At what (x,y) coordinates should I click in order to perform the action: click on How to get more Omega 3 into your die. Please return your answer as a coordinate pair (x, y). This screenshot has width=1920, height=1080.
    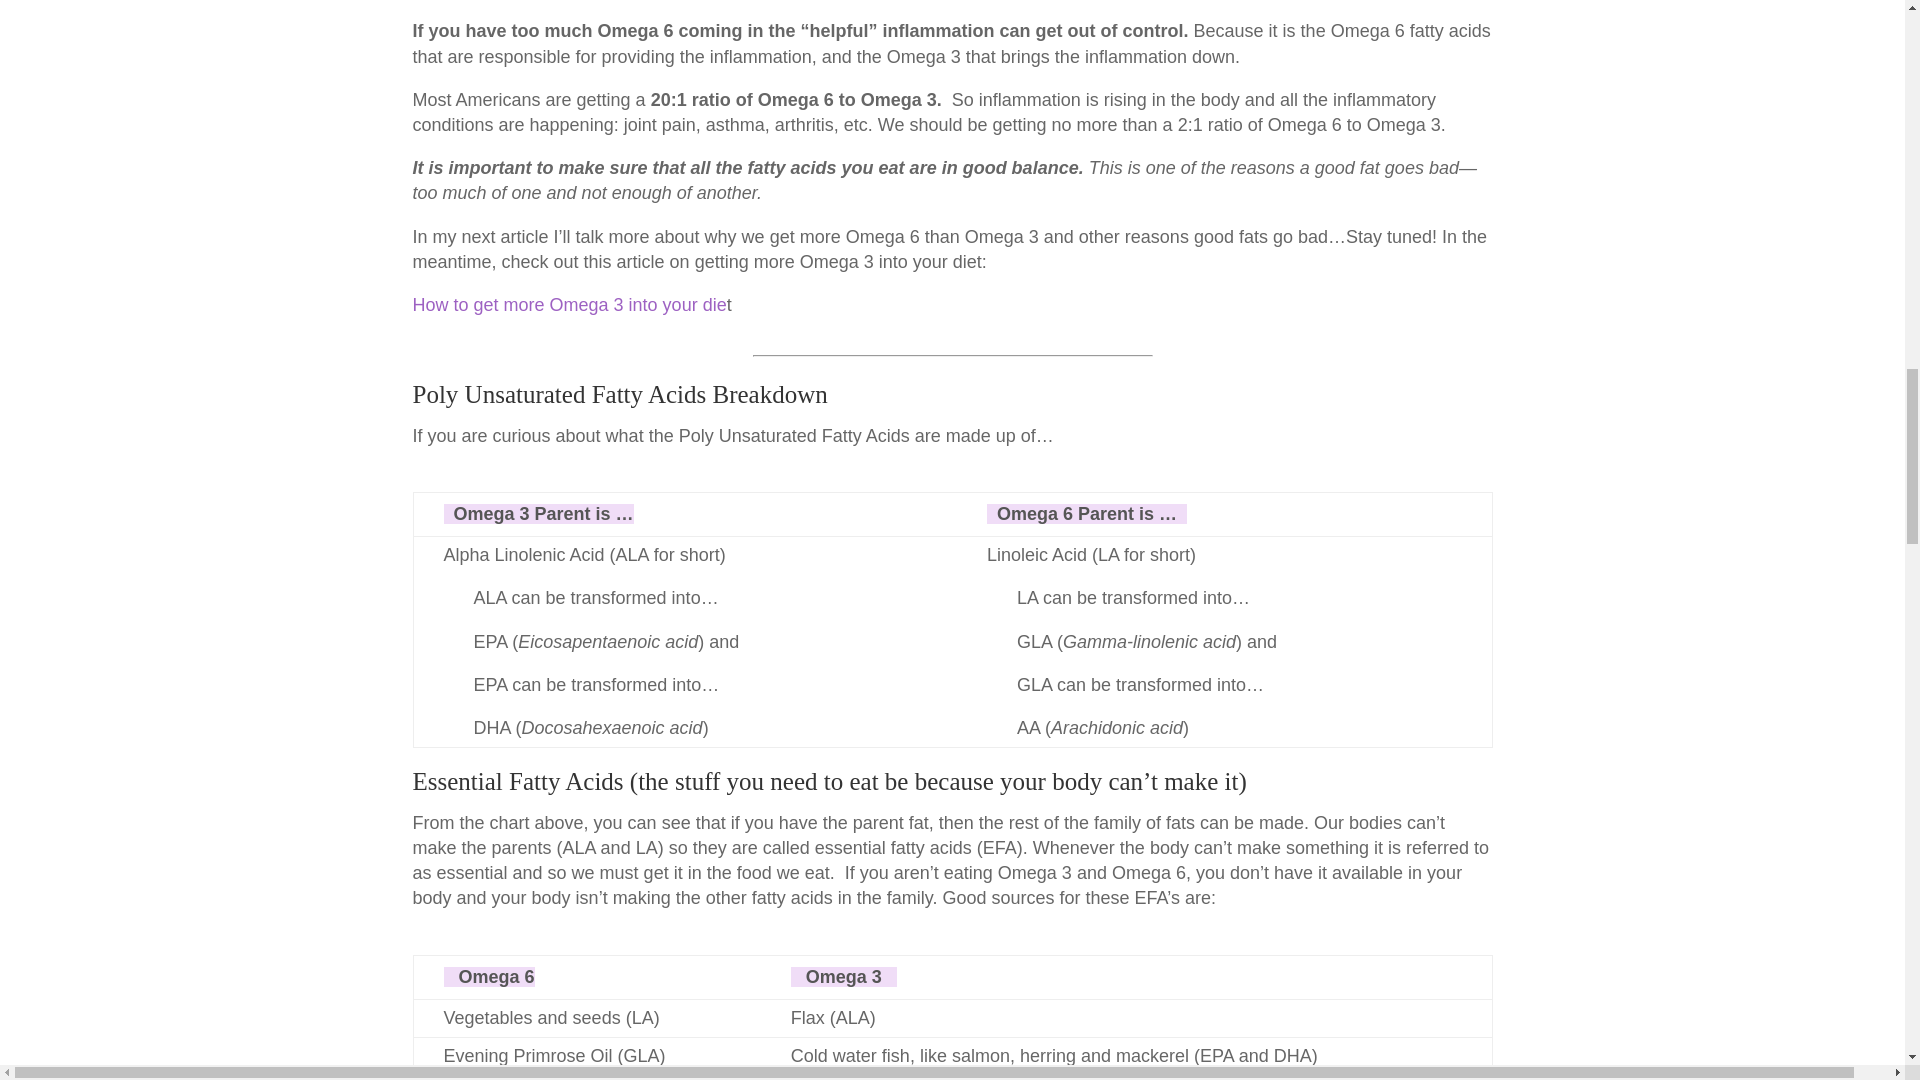
    Looking at the image, I should click on (568, 304).